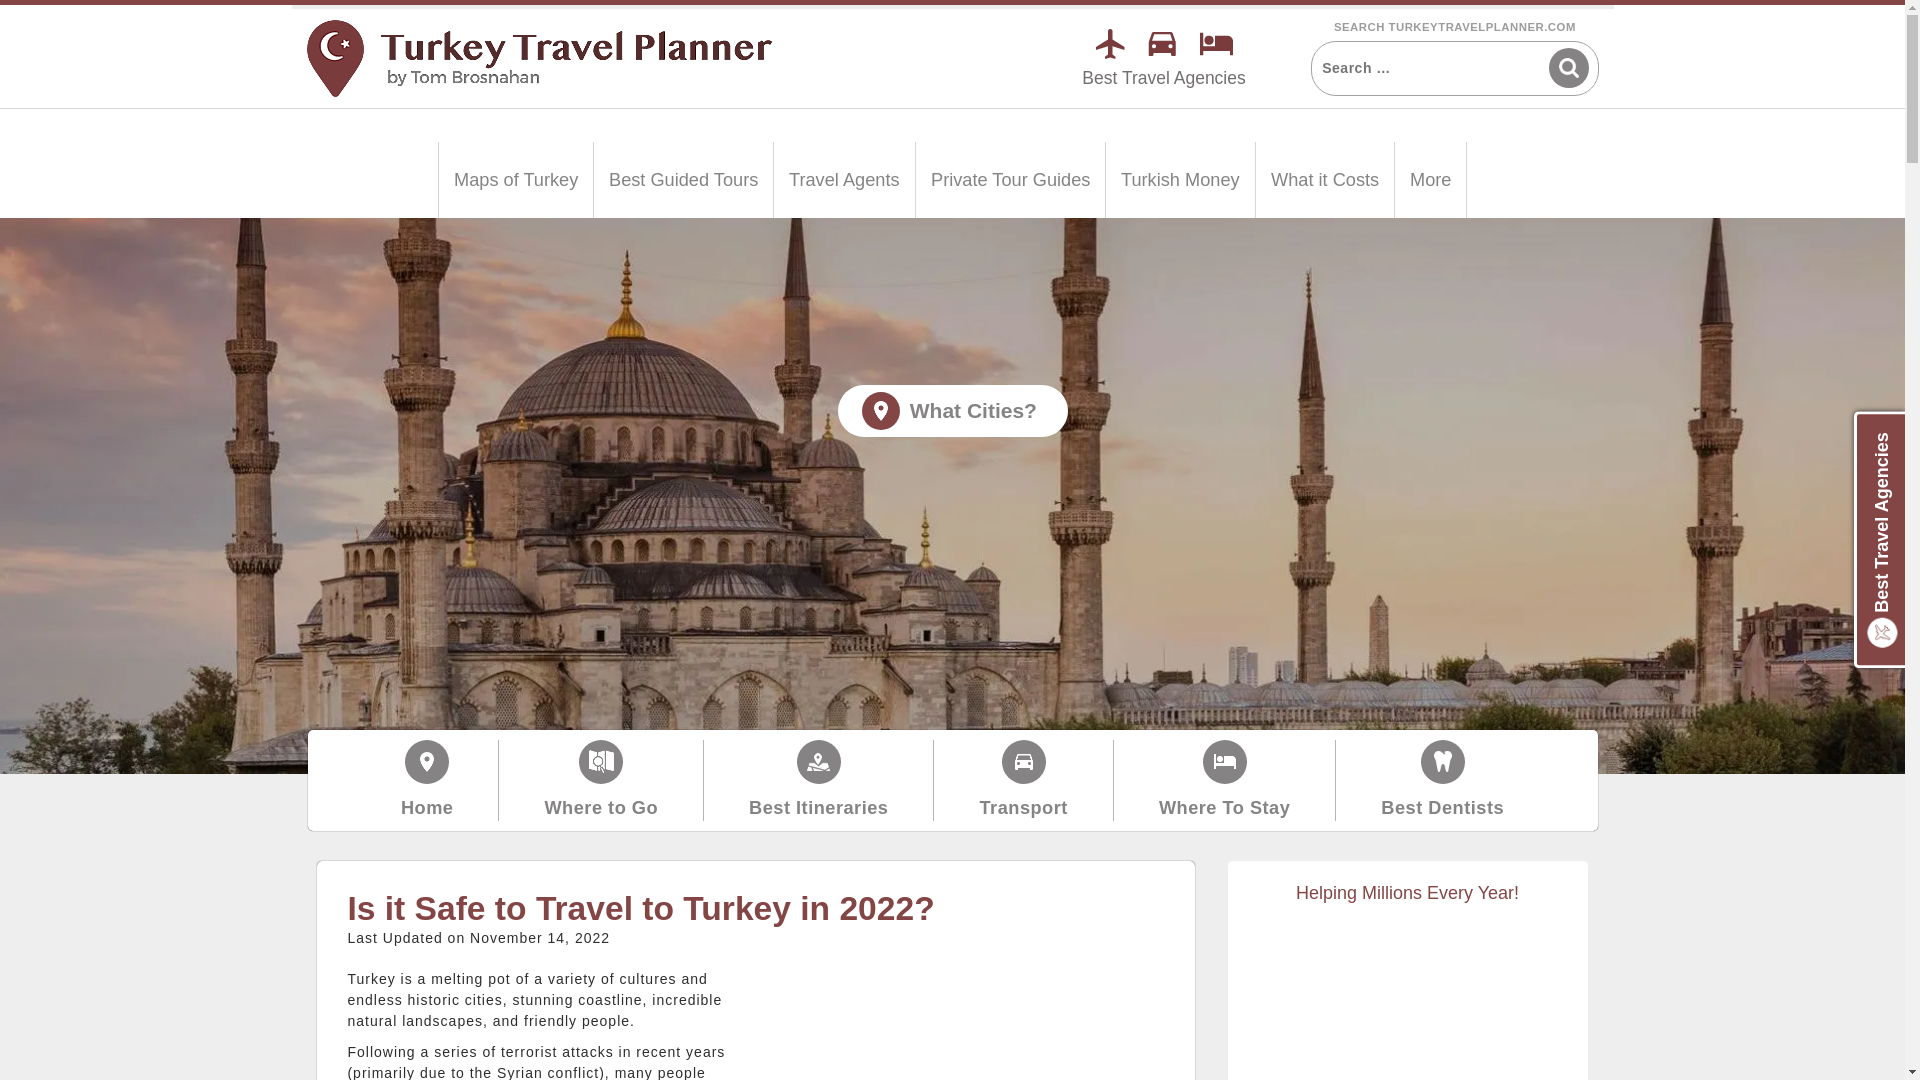 The height and width of the screenshot is (1080, 1920). I want to click on Travel Agents, so click(844, 180).